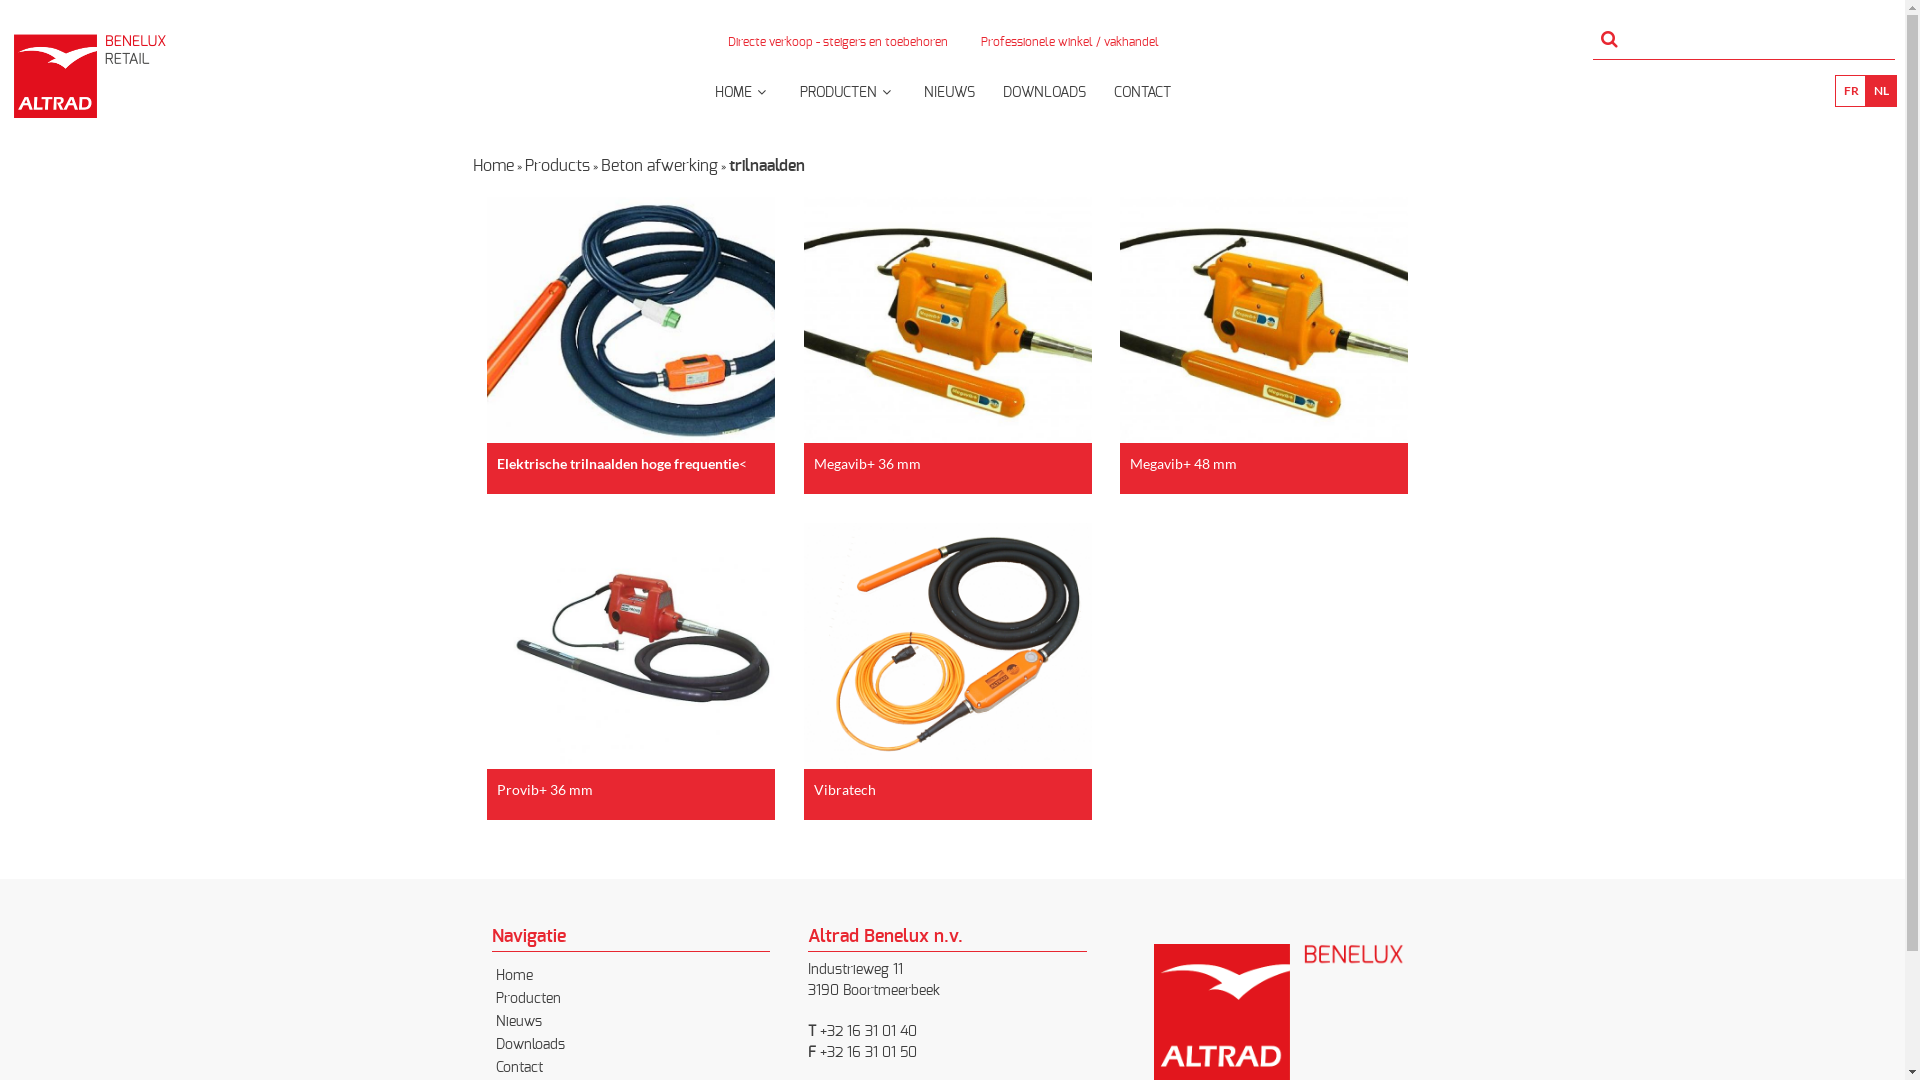  Describe the element at coordinates (530, 1045) in the screenshot. I see `Downloads` at that location.